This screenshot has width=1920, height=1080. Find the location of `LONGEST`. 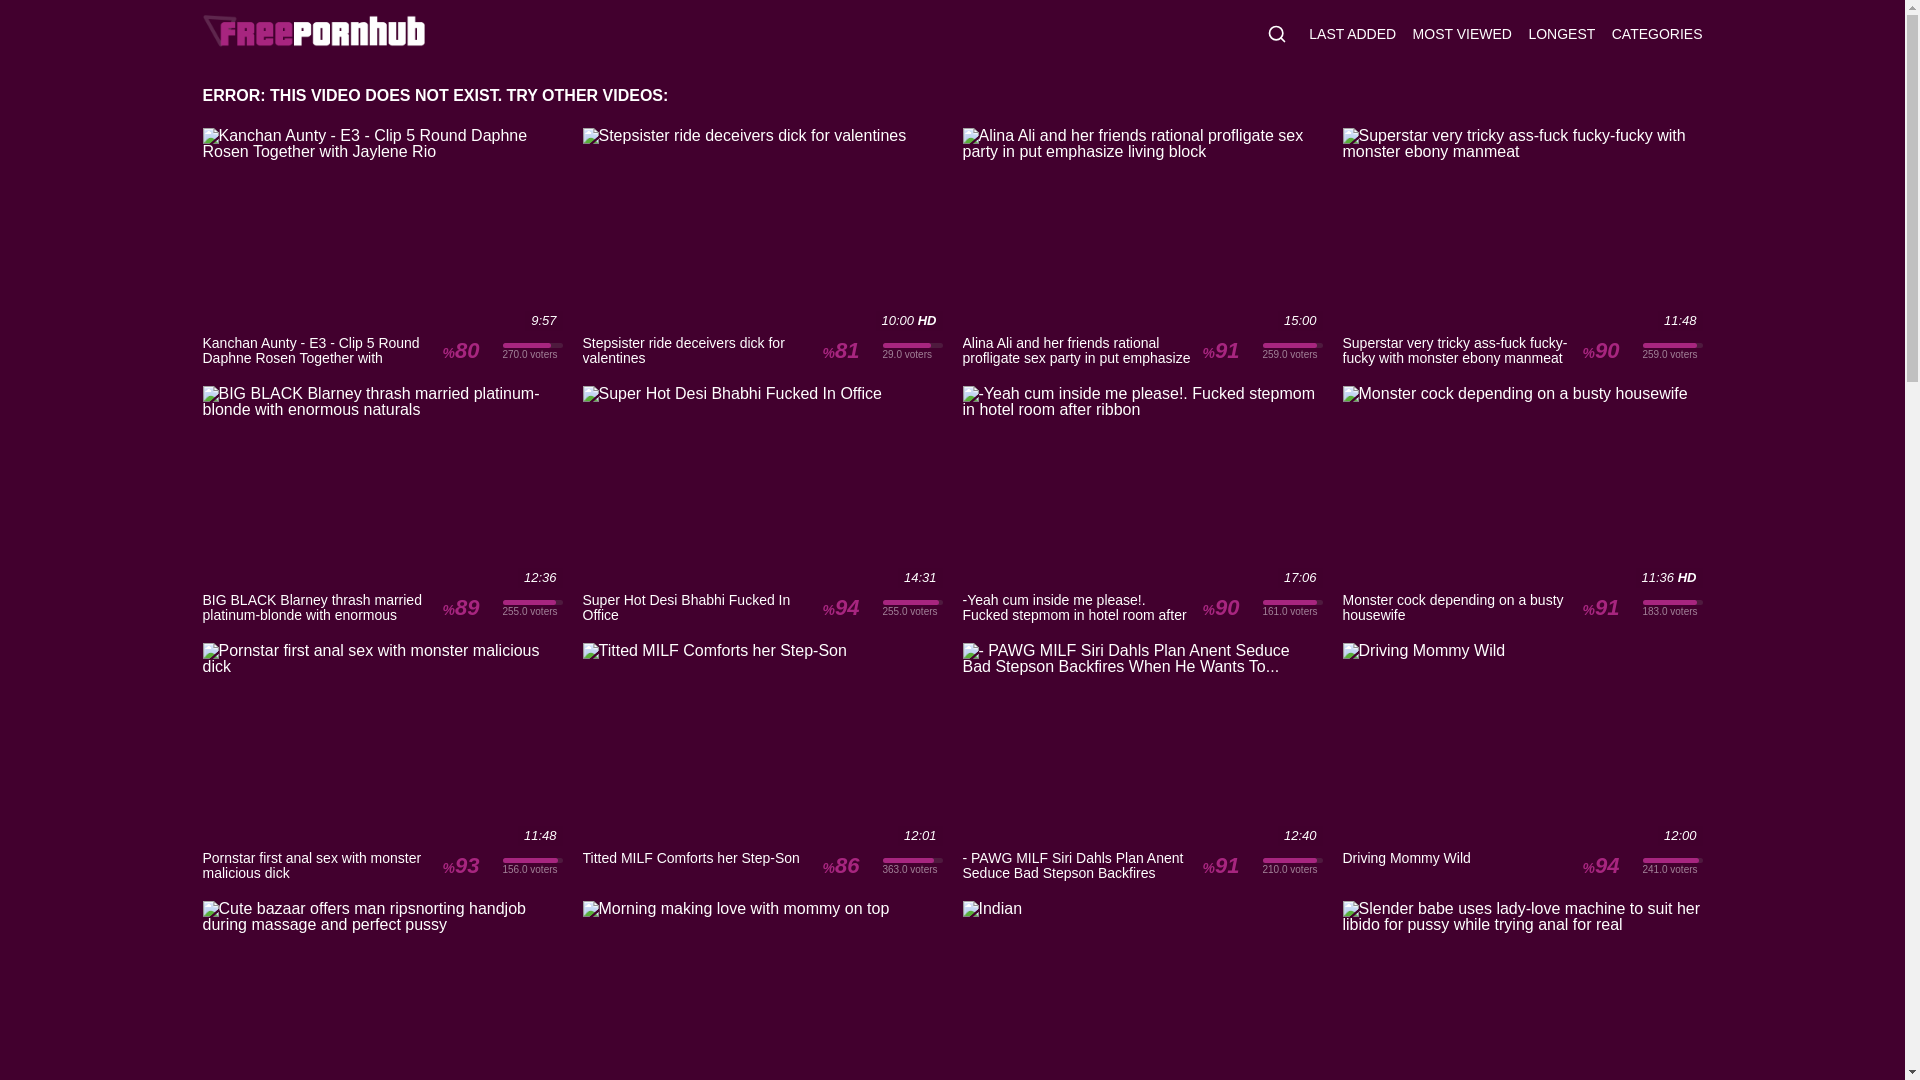

LONGEST is located at coordinates (1562, 34).